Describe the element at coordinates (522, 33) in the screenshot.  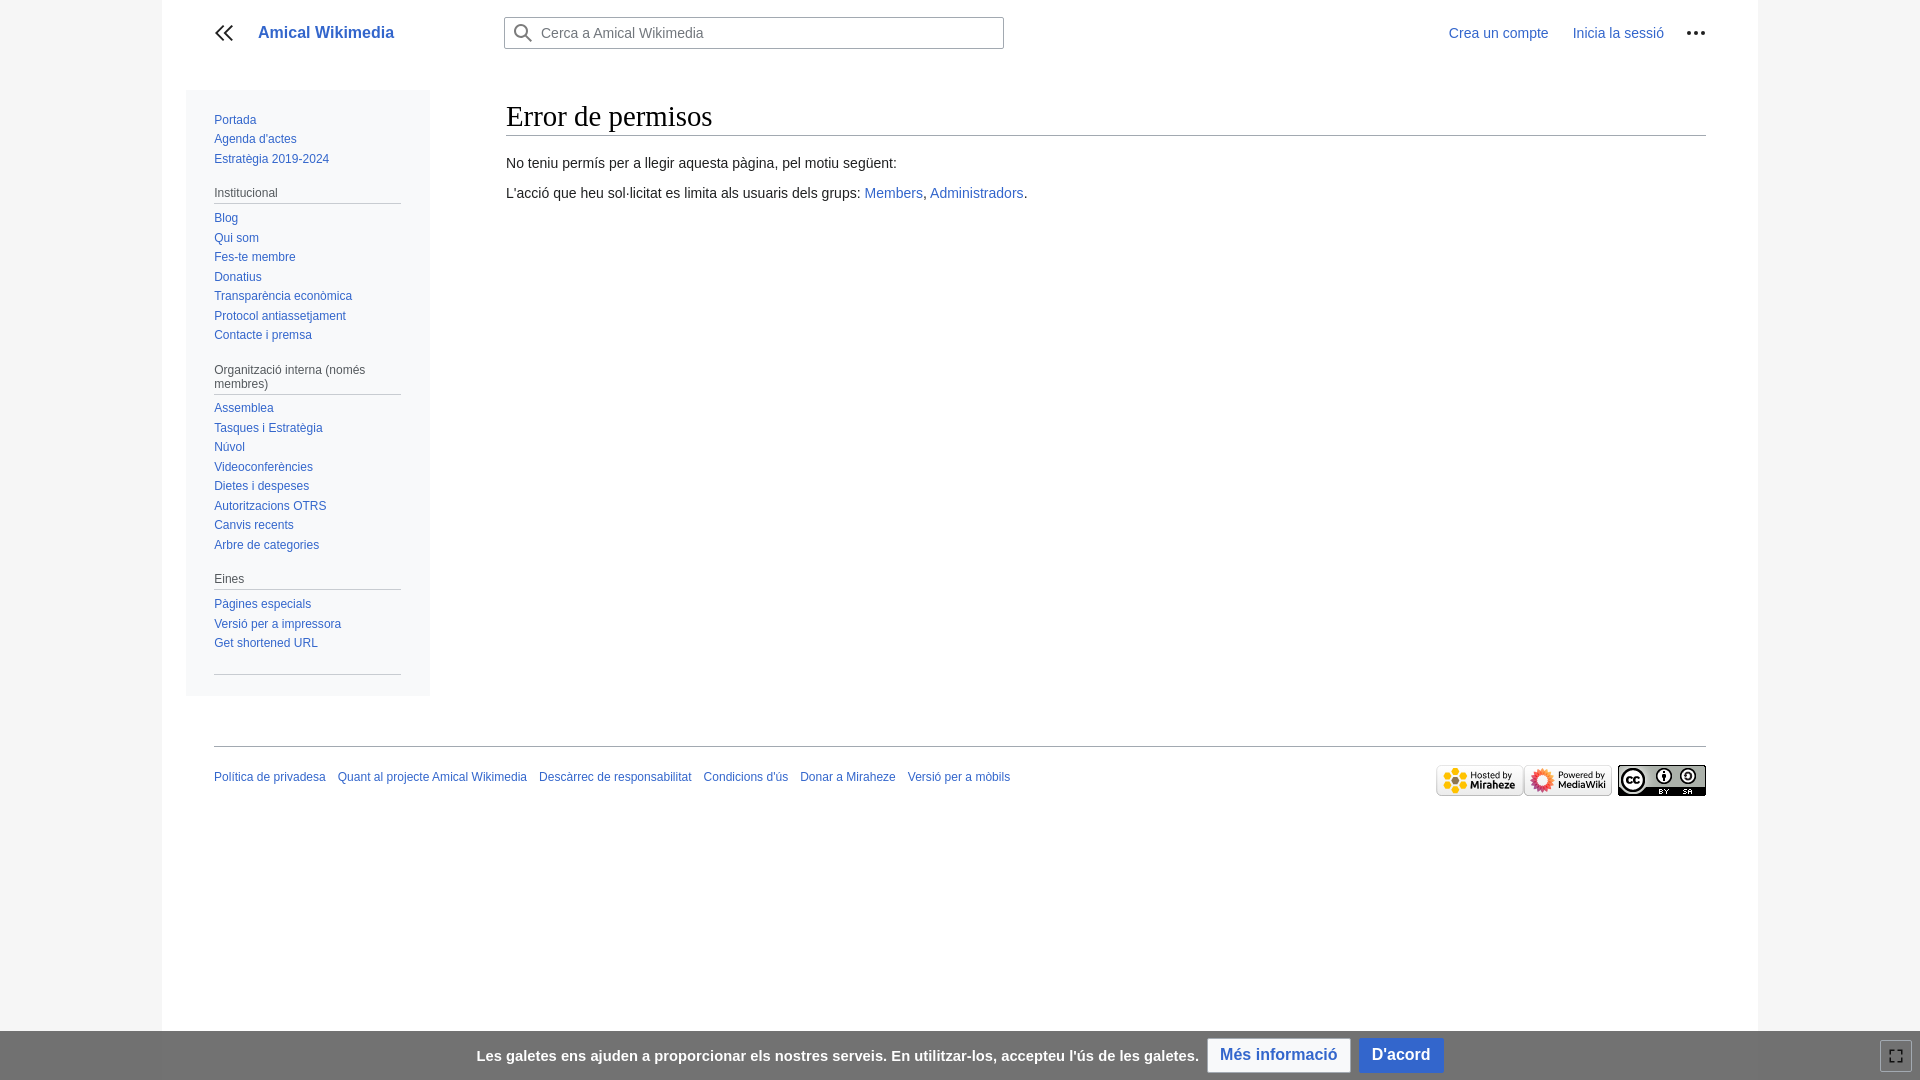
I see `Cerca` at that location.